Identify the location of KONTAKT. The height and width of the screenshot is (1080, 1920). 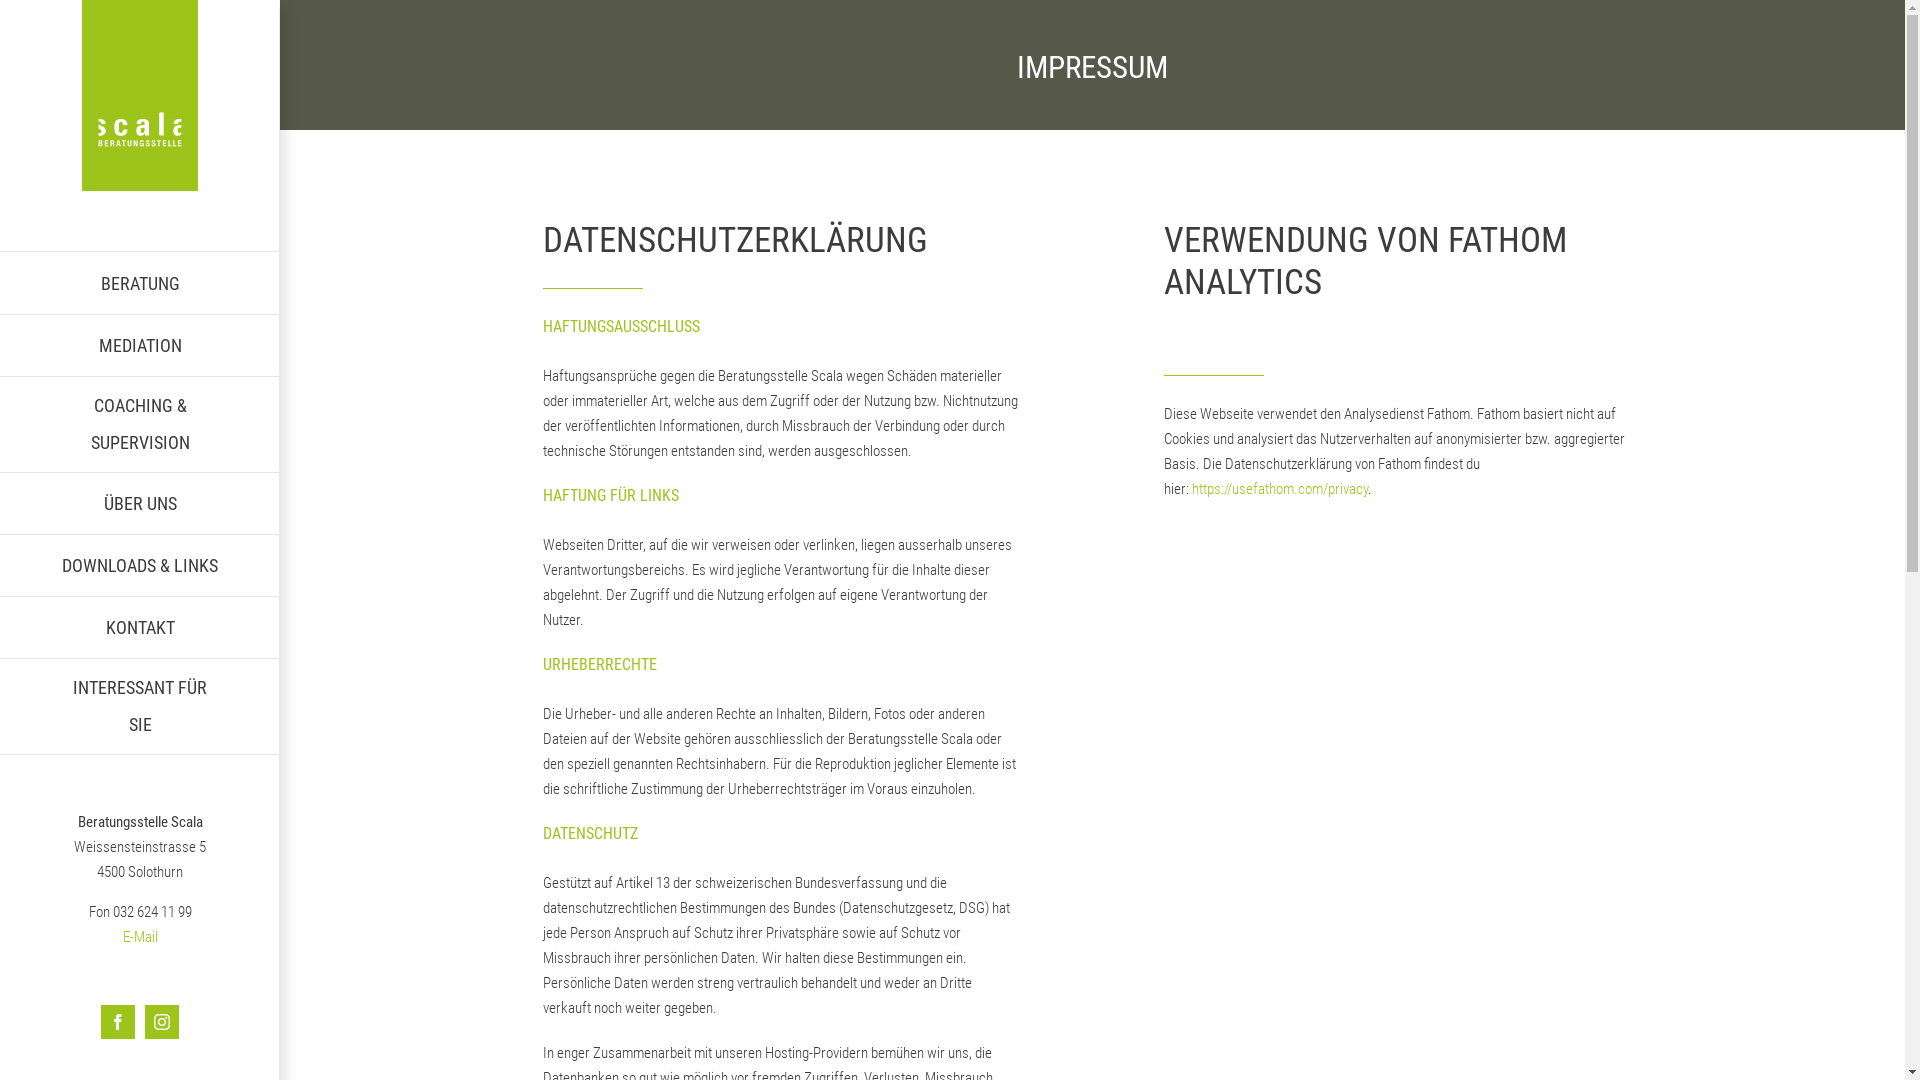
(140, 628).